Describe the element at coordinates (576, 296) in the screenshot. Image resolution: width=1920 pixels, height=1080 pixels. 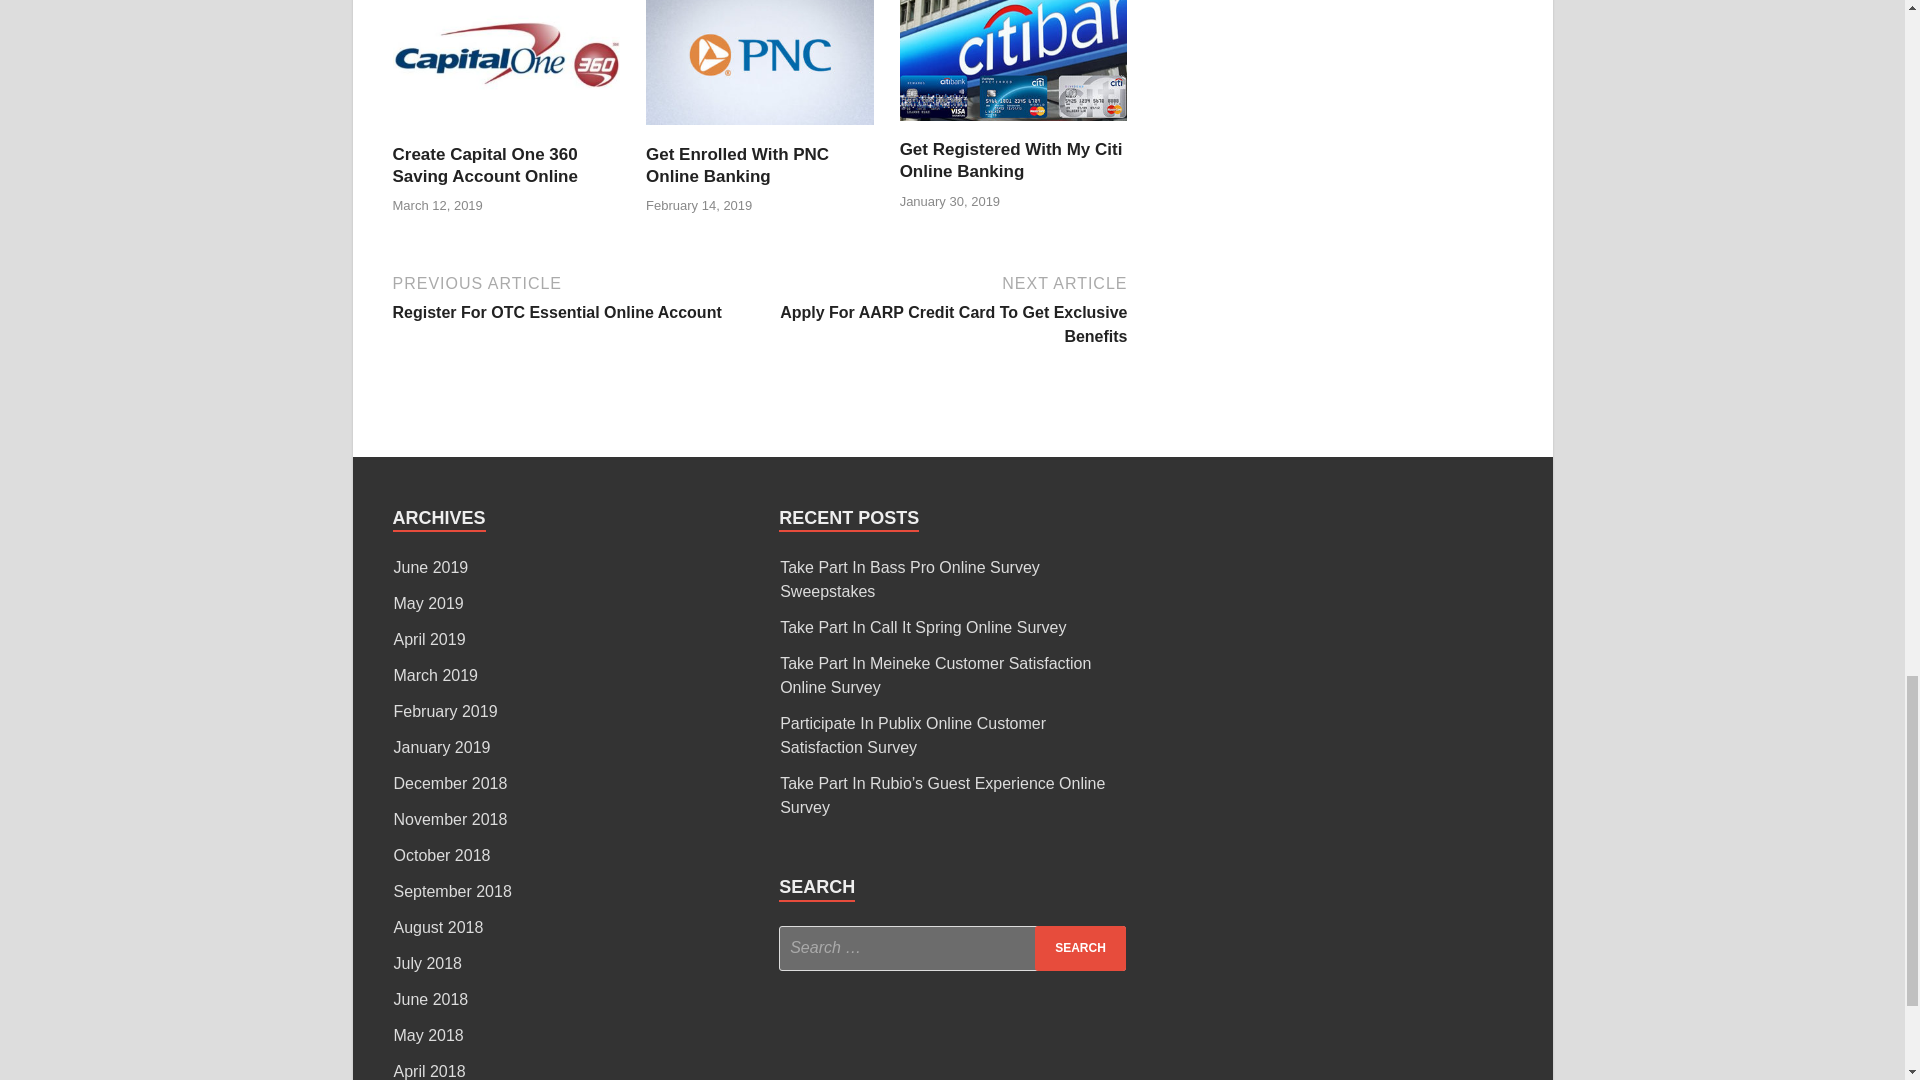
I see `Get Registered With My Citi Online Banking` at that location.